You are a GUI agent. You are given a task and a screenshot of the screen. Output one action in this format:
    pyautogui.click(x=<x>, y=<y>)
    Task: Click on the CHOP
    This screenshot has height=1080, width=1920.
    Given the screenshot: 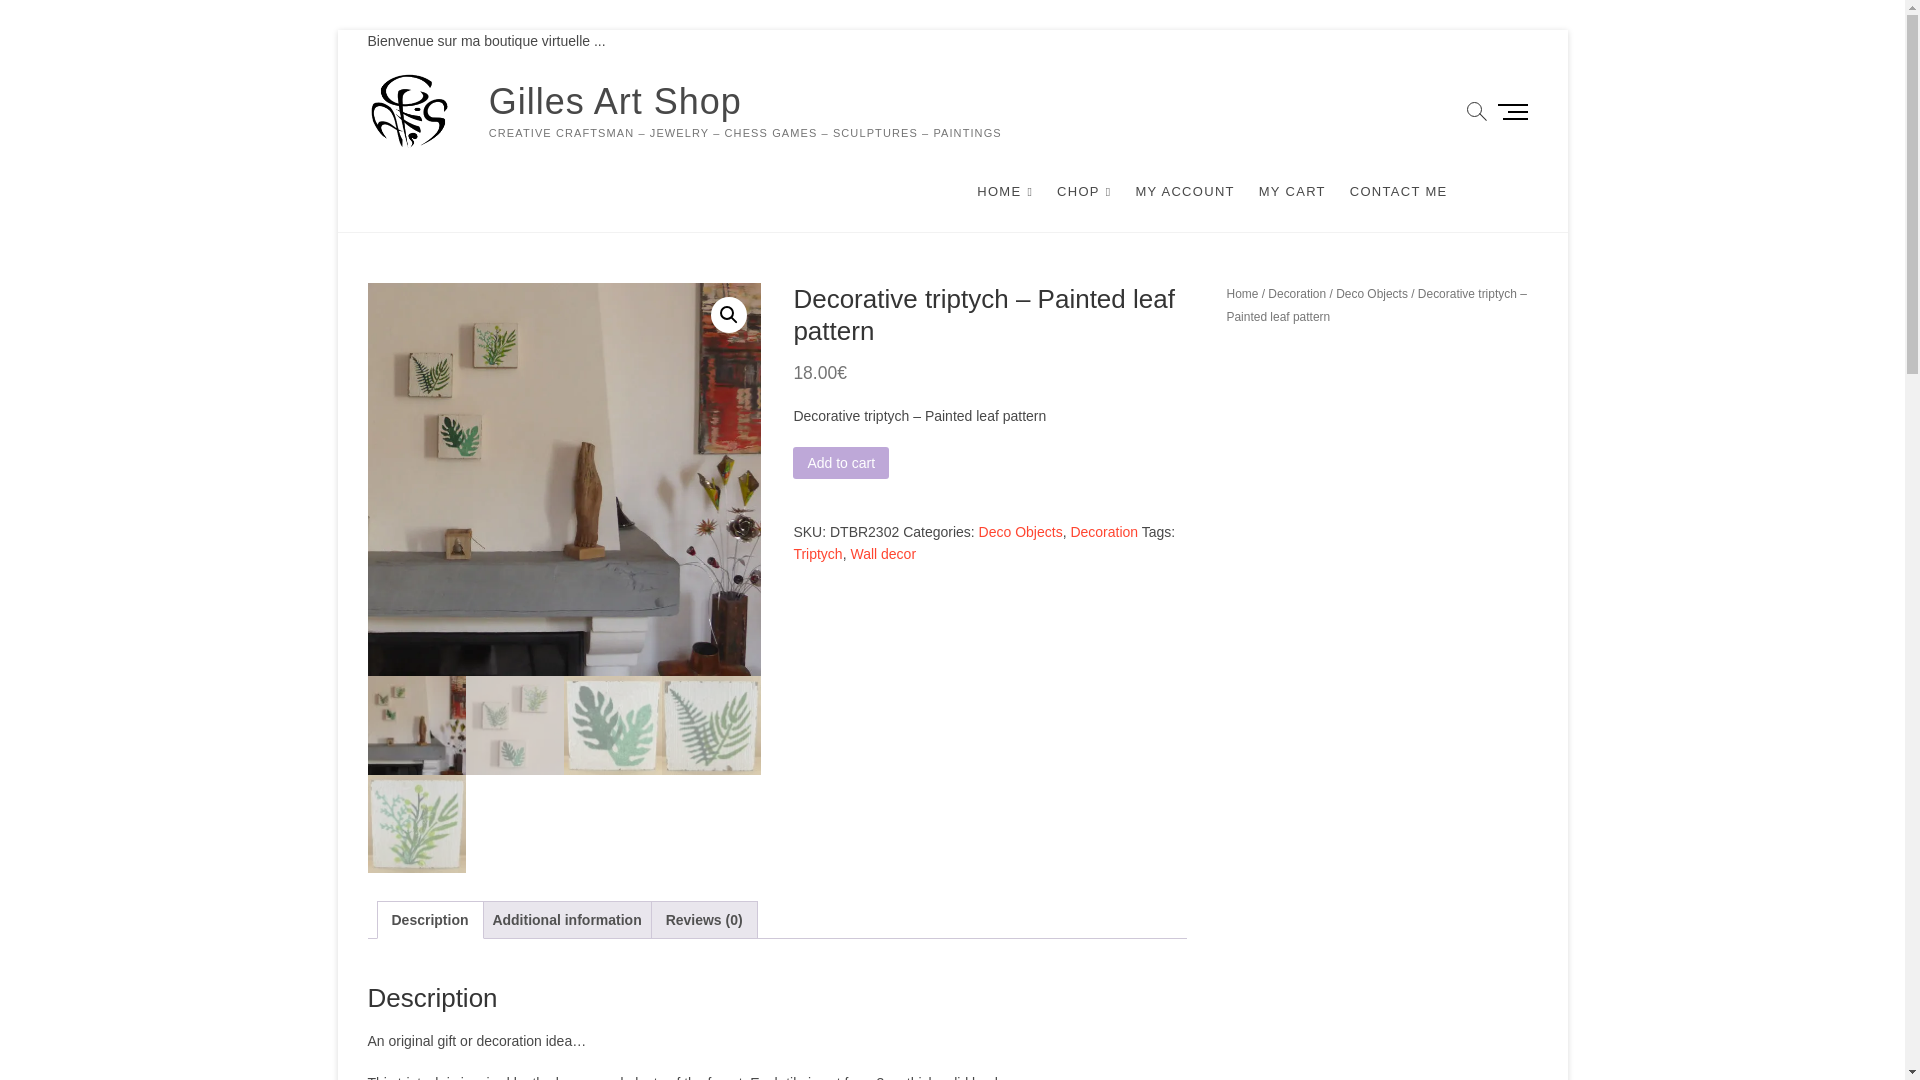 What is the action you would take?
    pyautogui.click(x=1084, y=192)
    